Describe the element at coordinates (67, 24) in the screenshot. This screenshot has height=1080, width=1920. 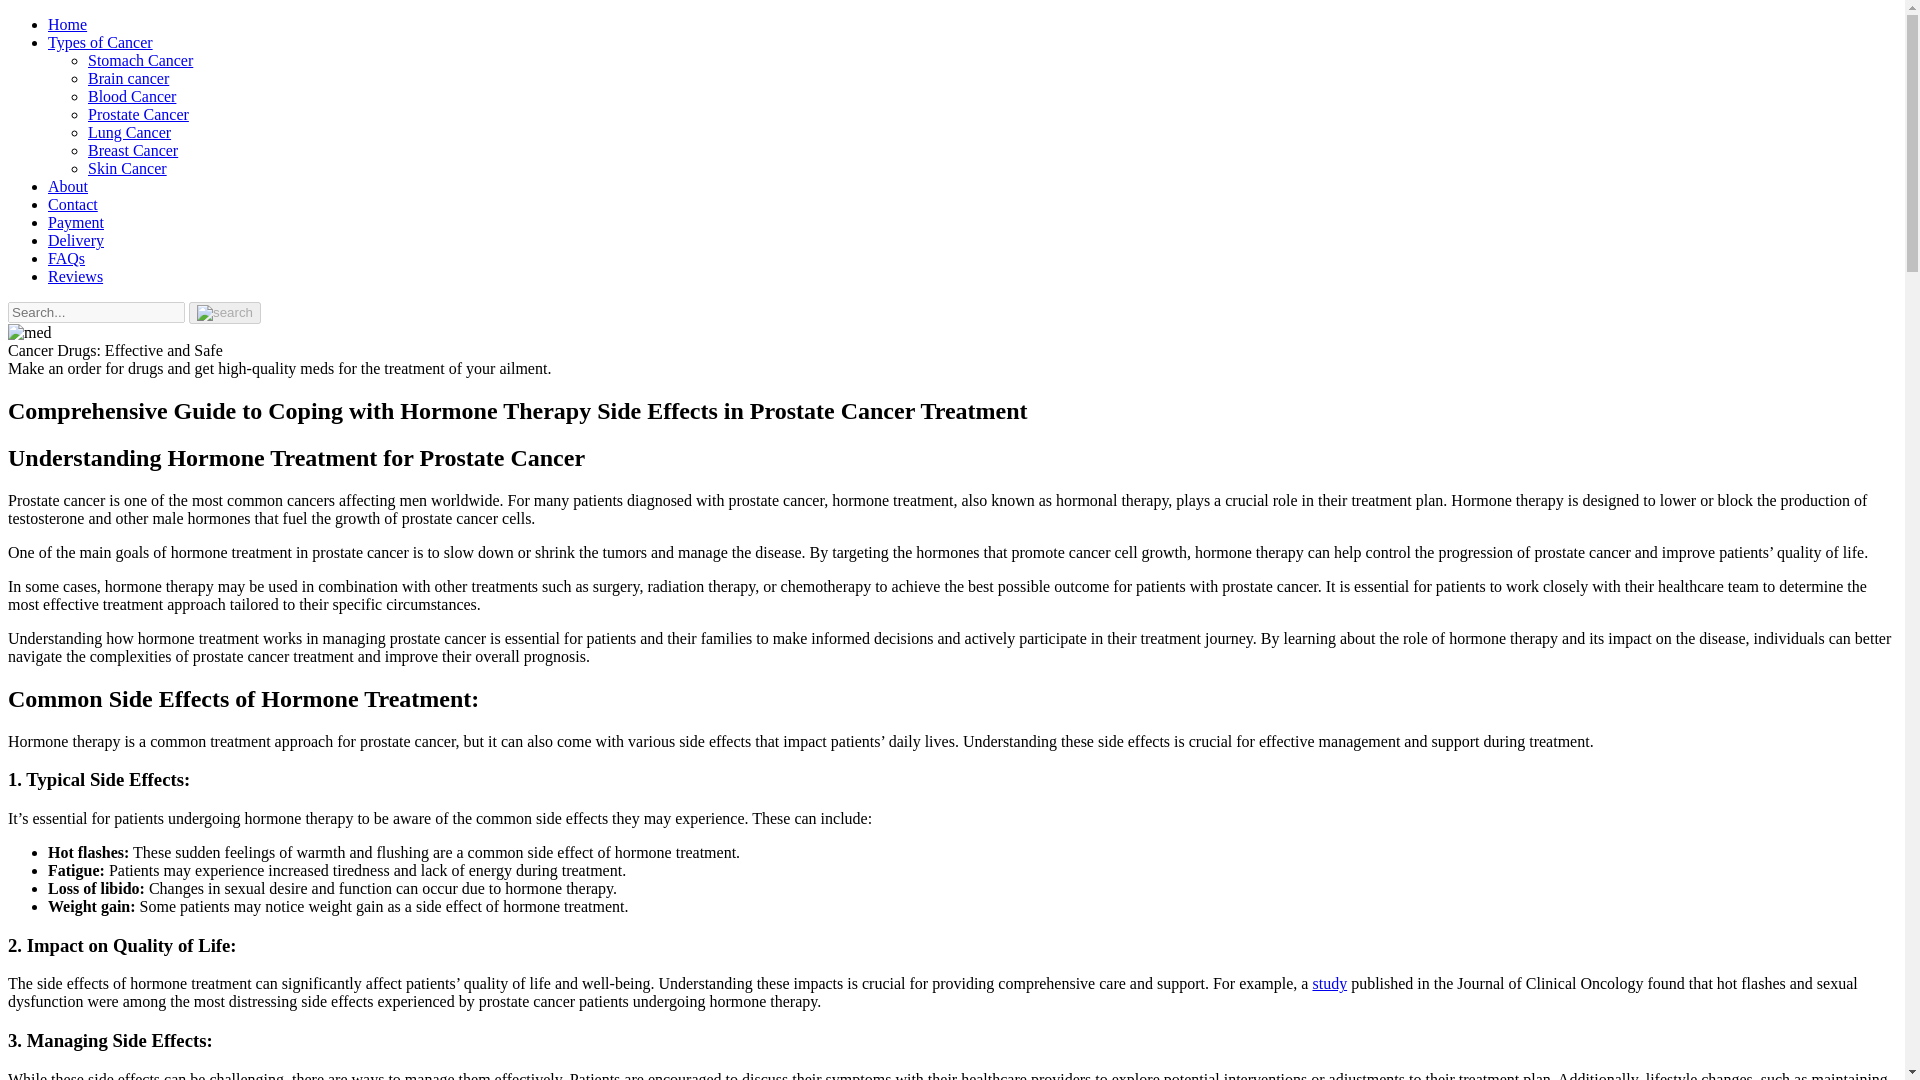
I see `Home` at that location.